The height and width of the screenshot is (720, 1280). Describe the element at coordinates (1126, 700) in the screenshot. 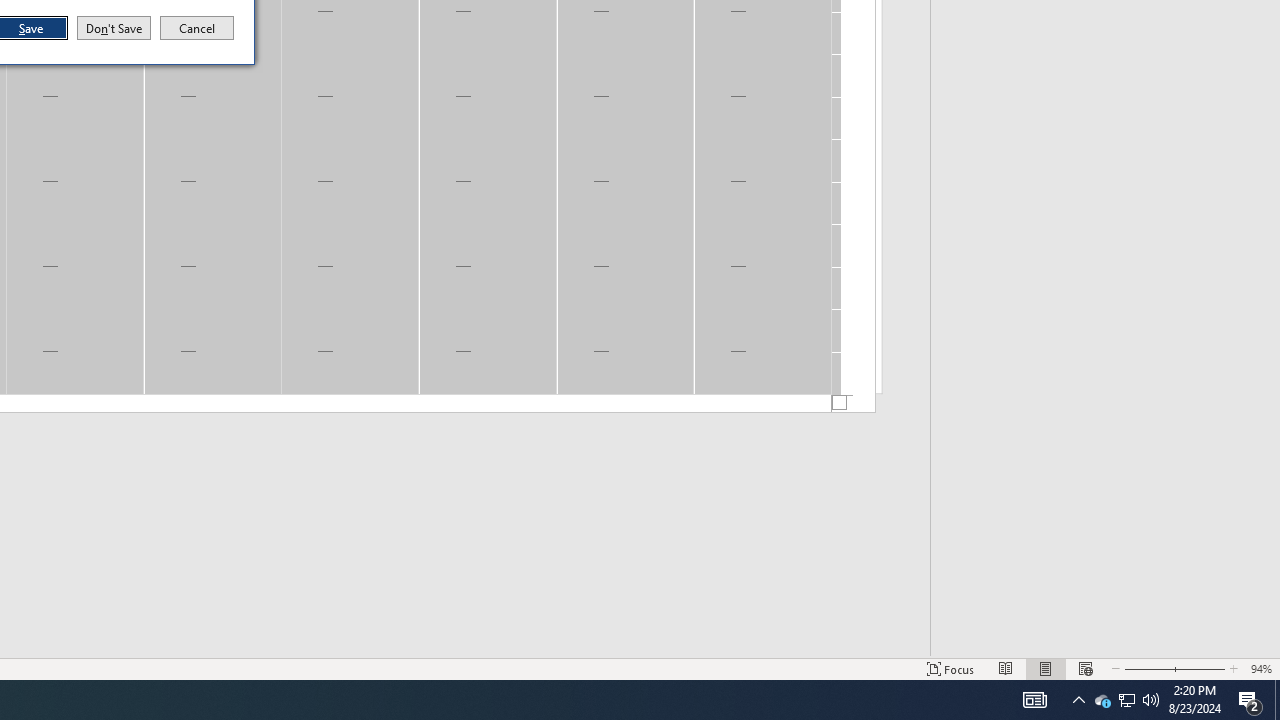

I see `Action Center, 2 new notifications` at that location.